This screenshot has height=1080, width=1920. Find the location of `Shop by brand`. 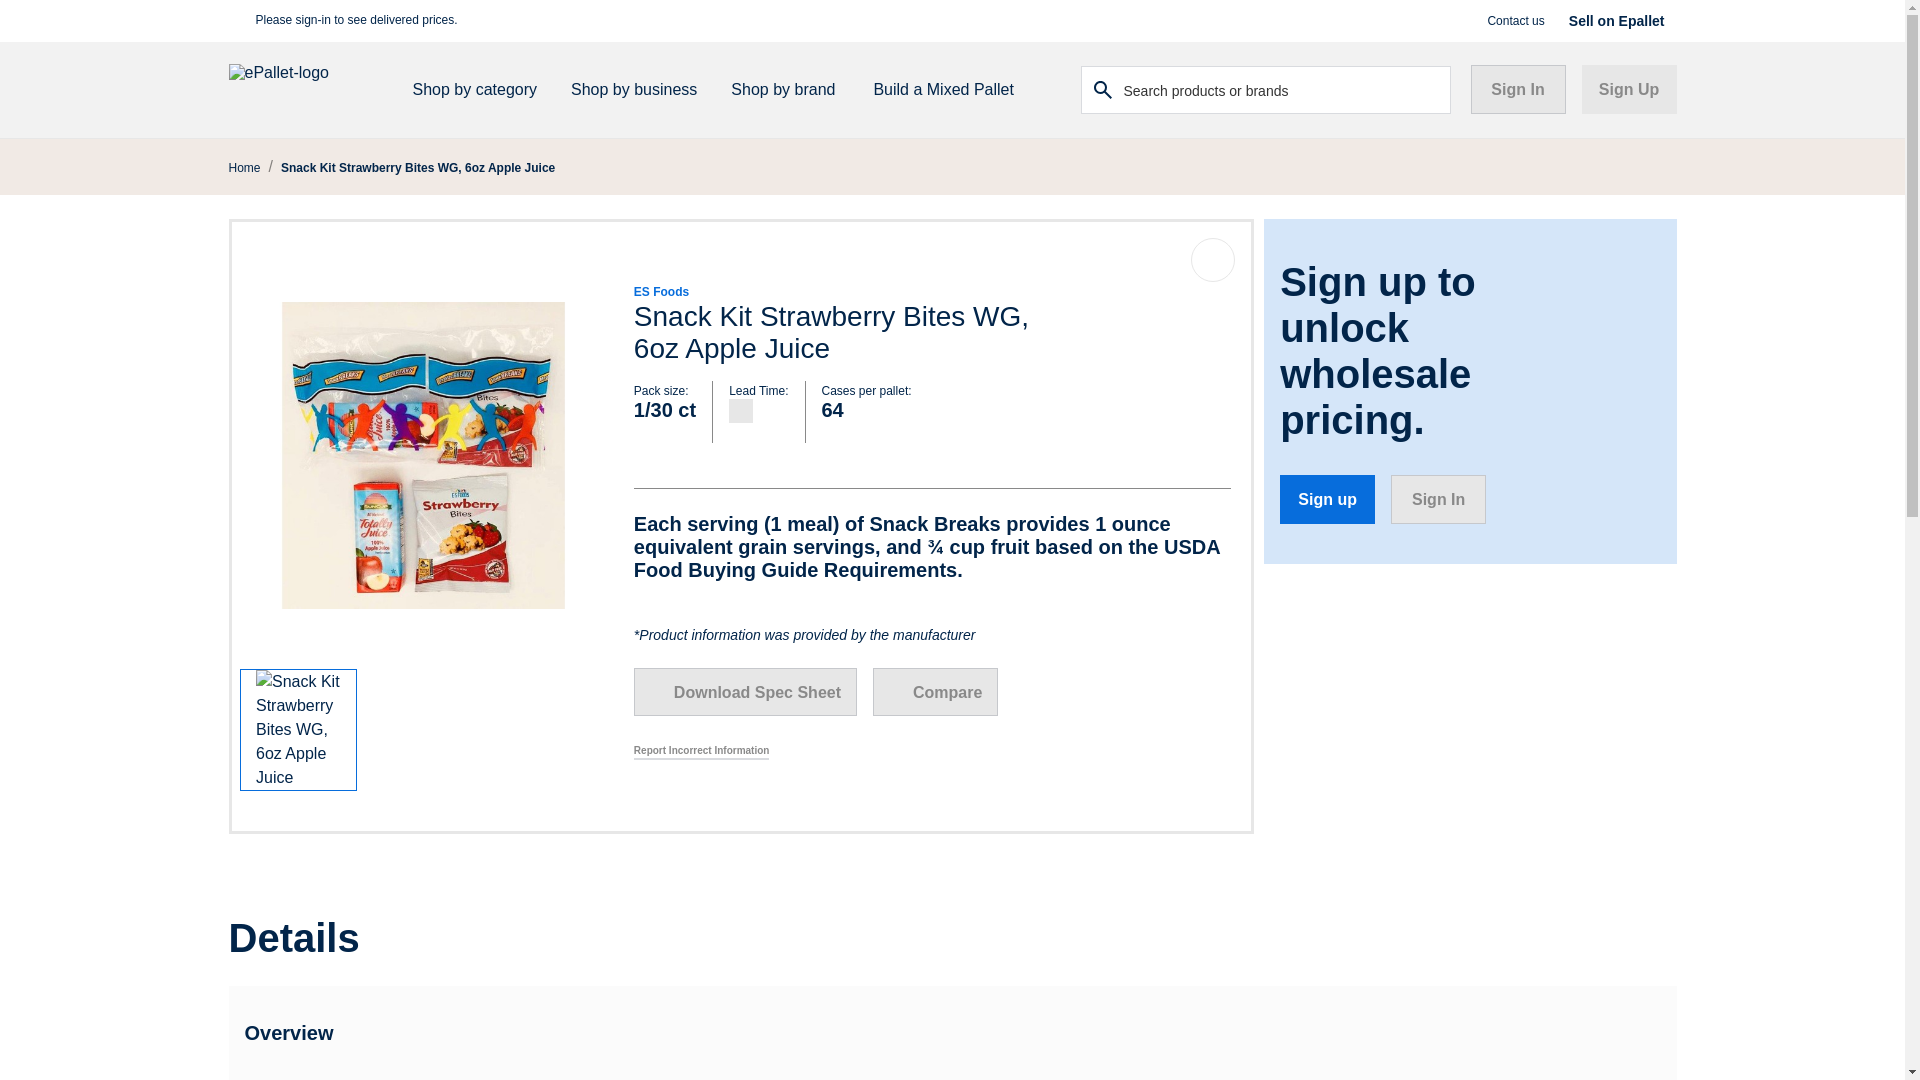

Shop by brand is located at coordinates (790, 90).